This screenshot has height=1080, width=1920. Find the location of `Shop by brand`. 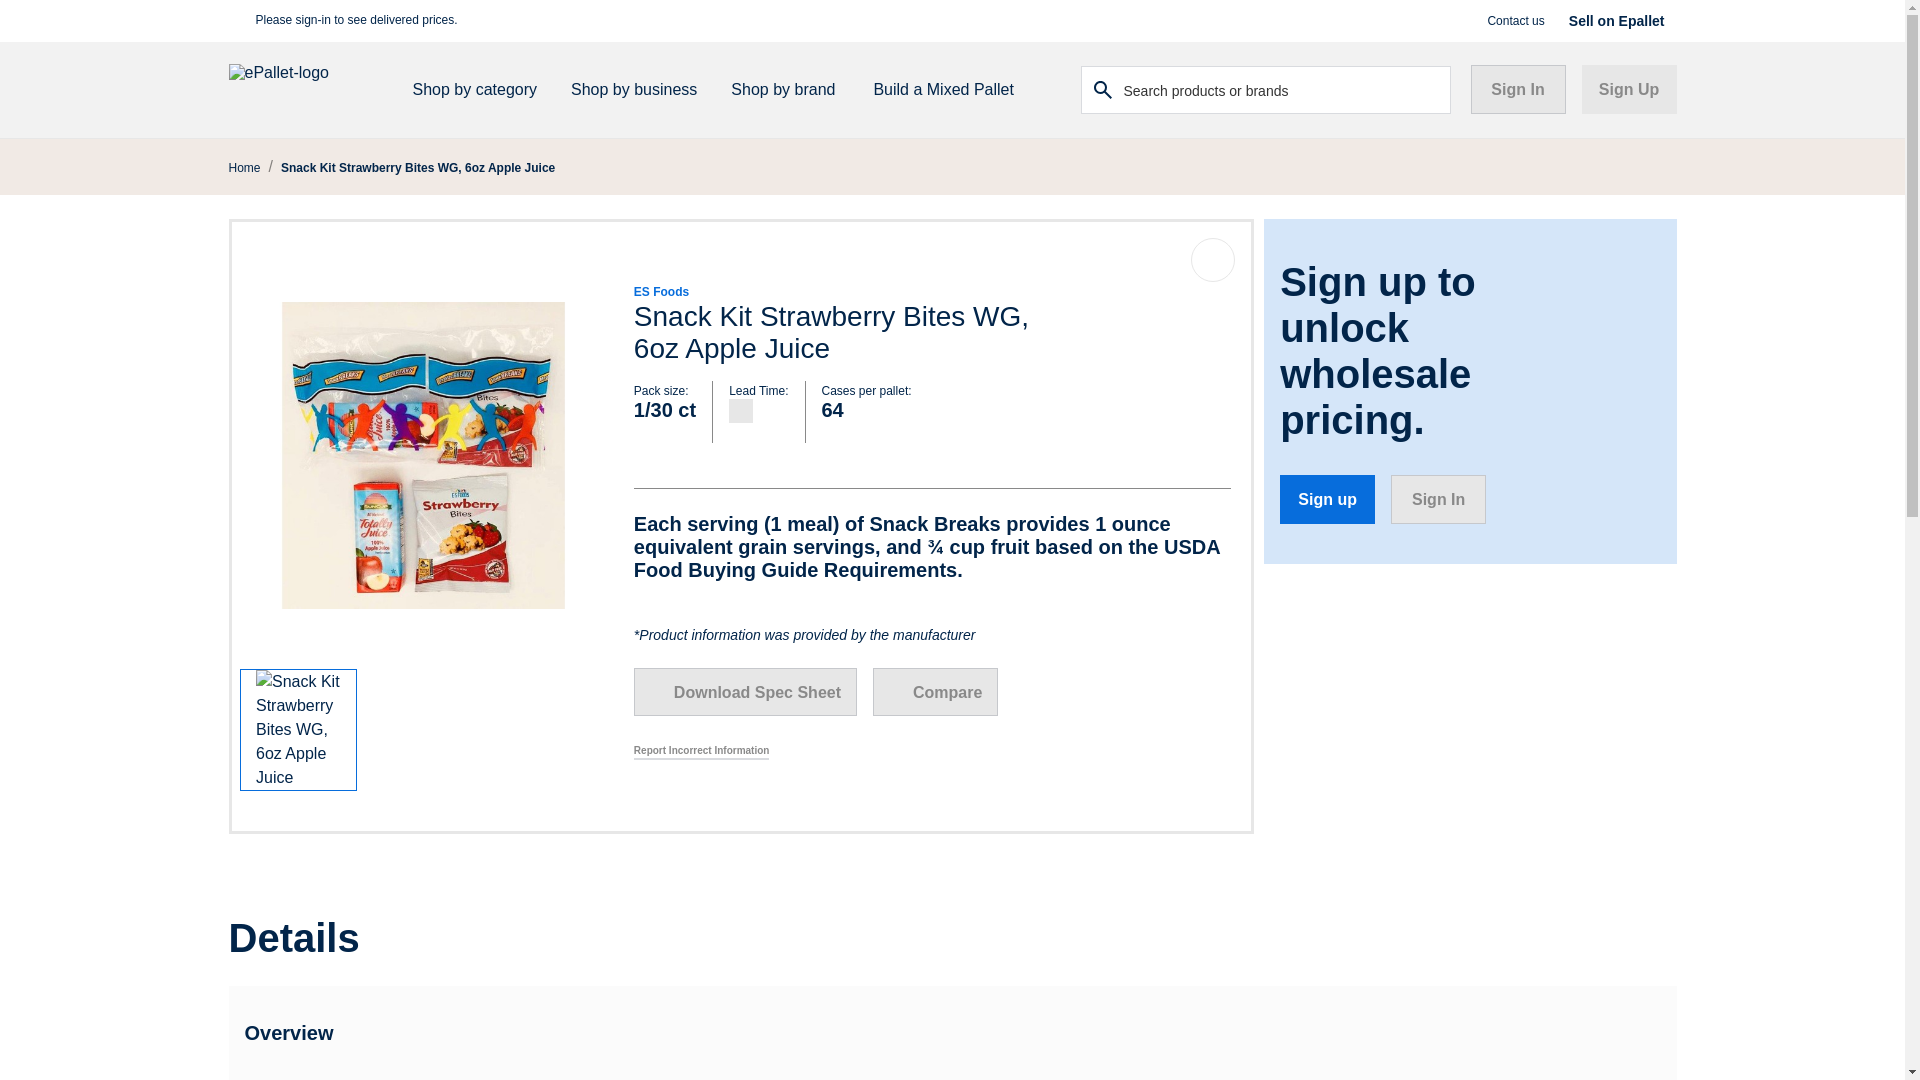

Shop by brand is located at coordinates (790, 90).